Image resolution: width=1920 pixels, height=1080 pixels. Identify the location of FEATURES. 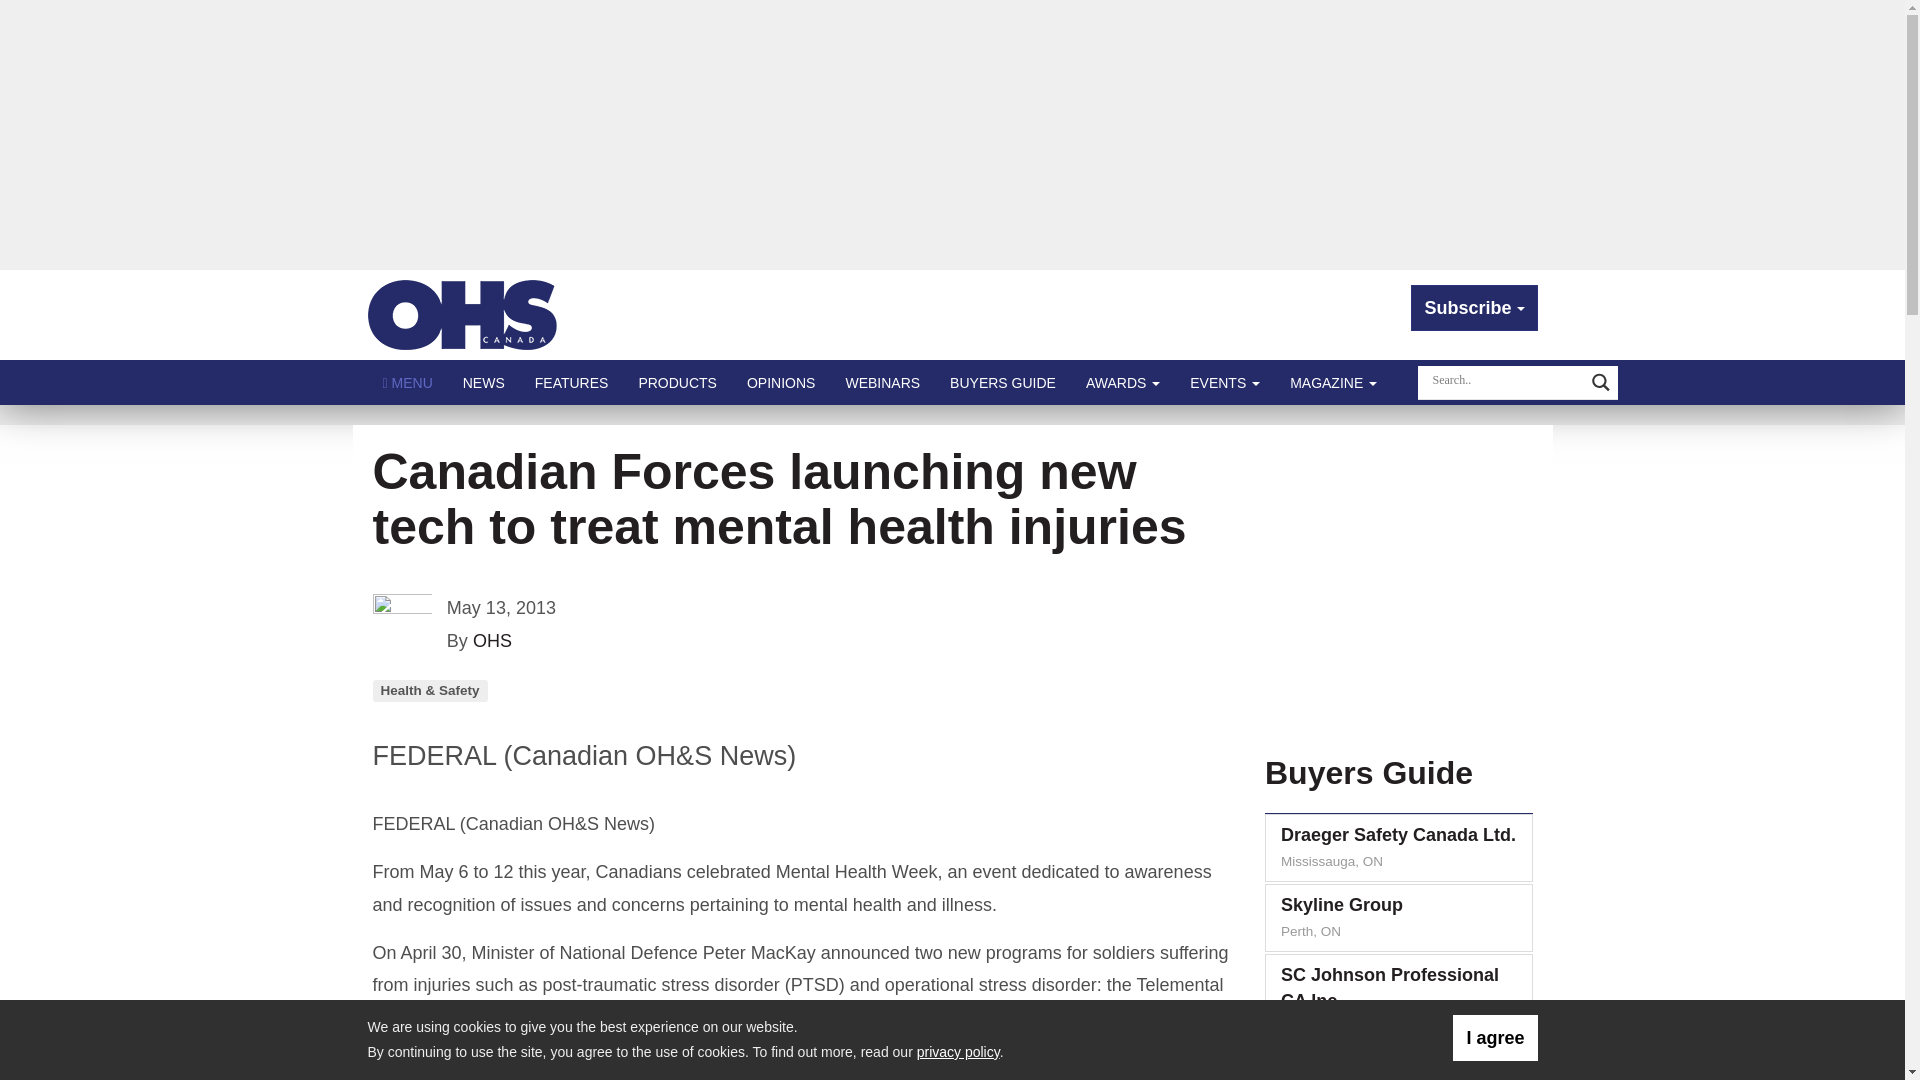
(572, 382).